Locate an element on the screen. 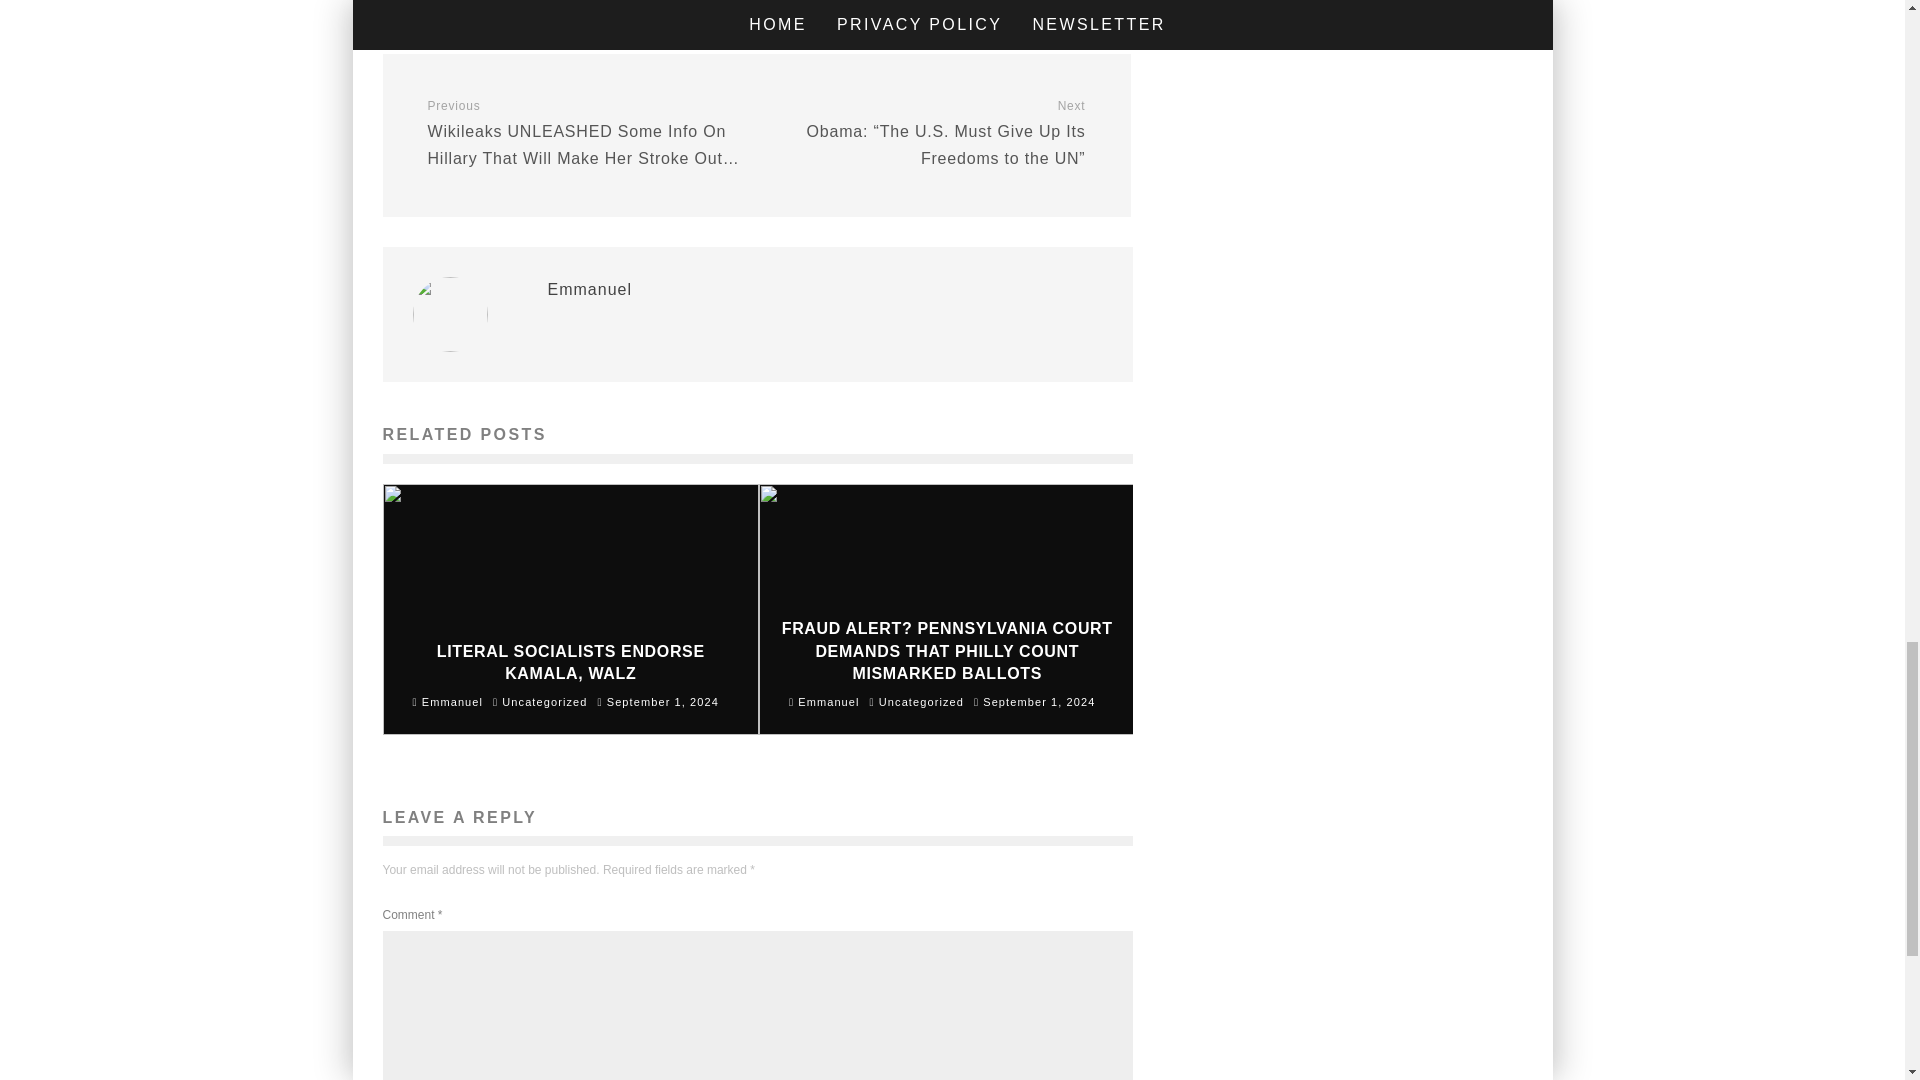 This screenshot has height=1080, width=1920. LITERAL SOCIALISTS ENDORSE KAMALA, WALZ is located at coordinates (570, 662).